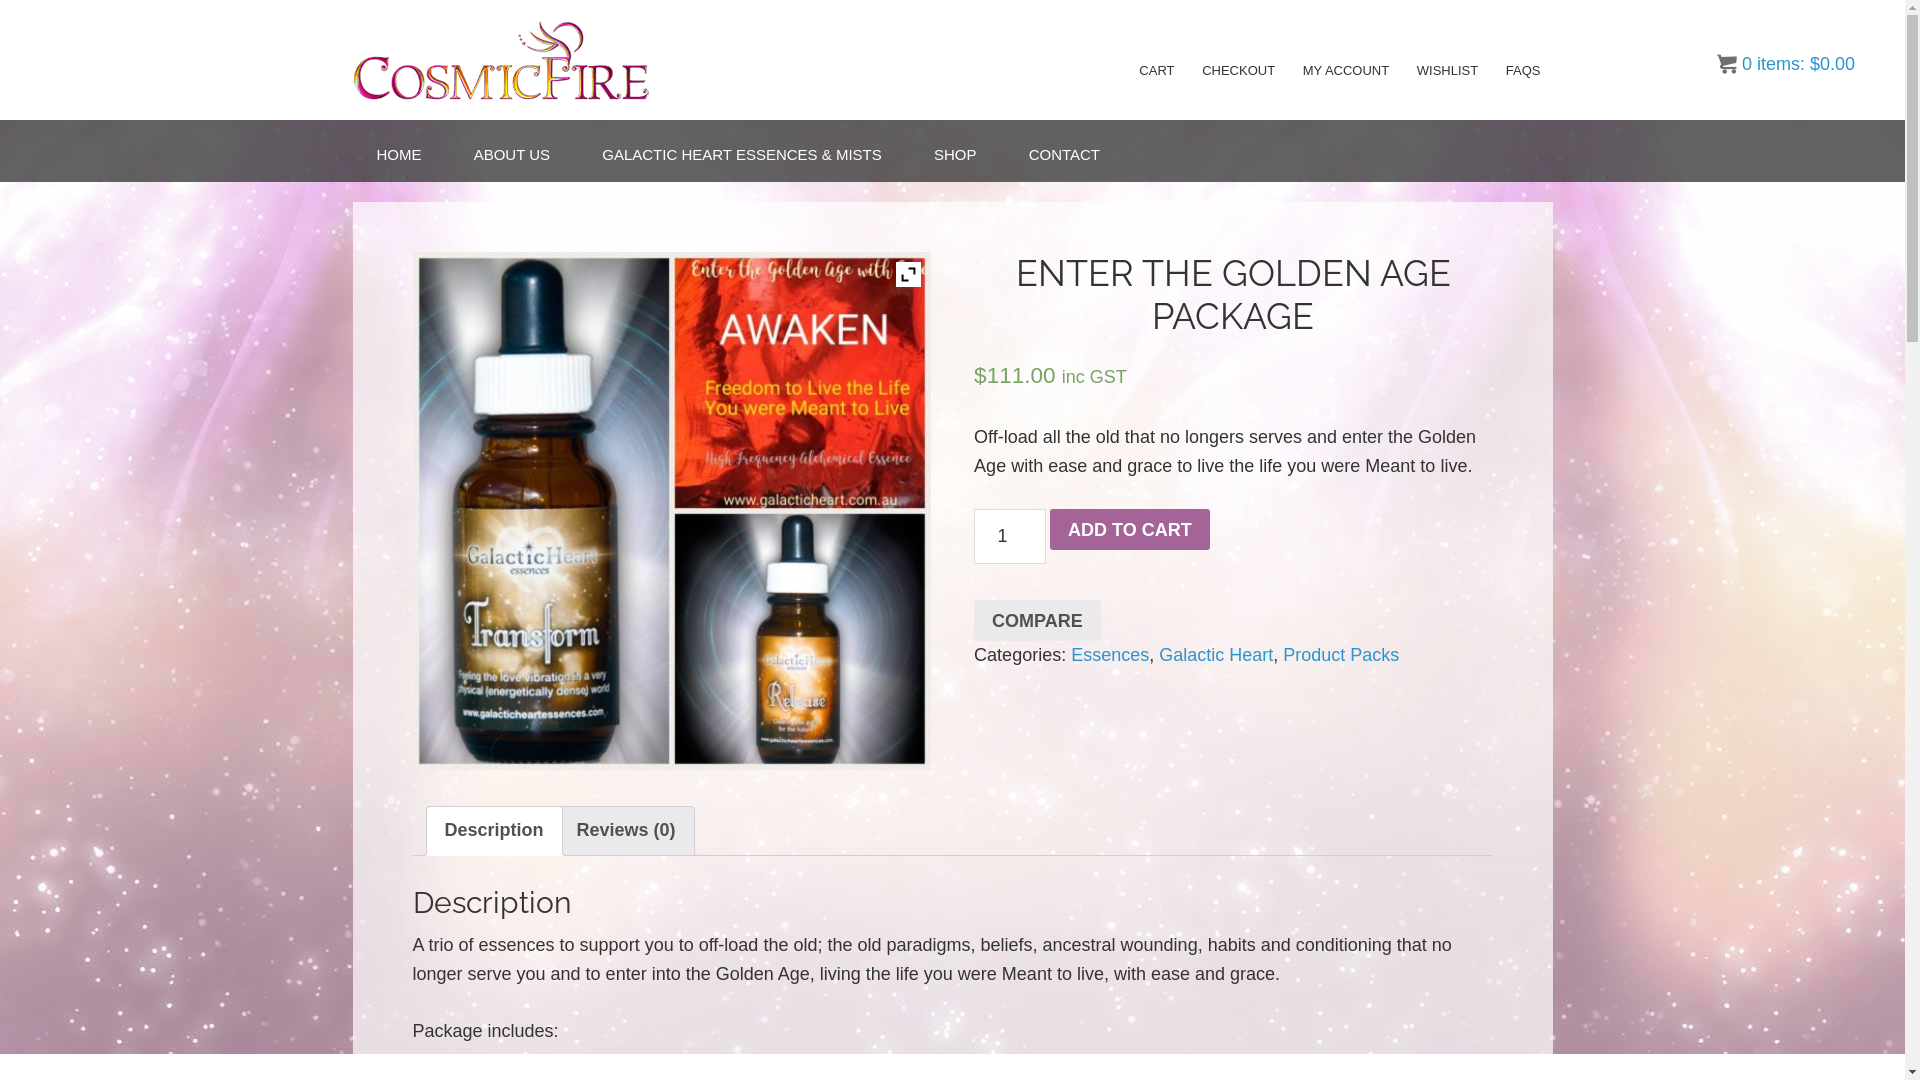  Describe the element at coordinates (1786, 64) in the screenshot. I see `0 items: $0.00` at that location.